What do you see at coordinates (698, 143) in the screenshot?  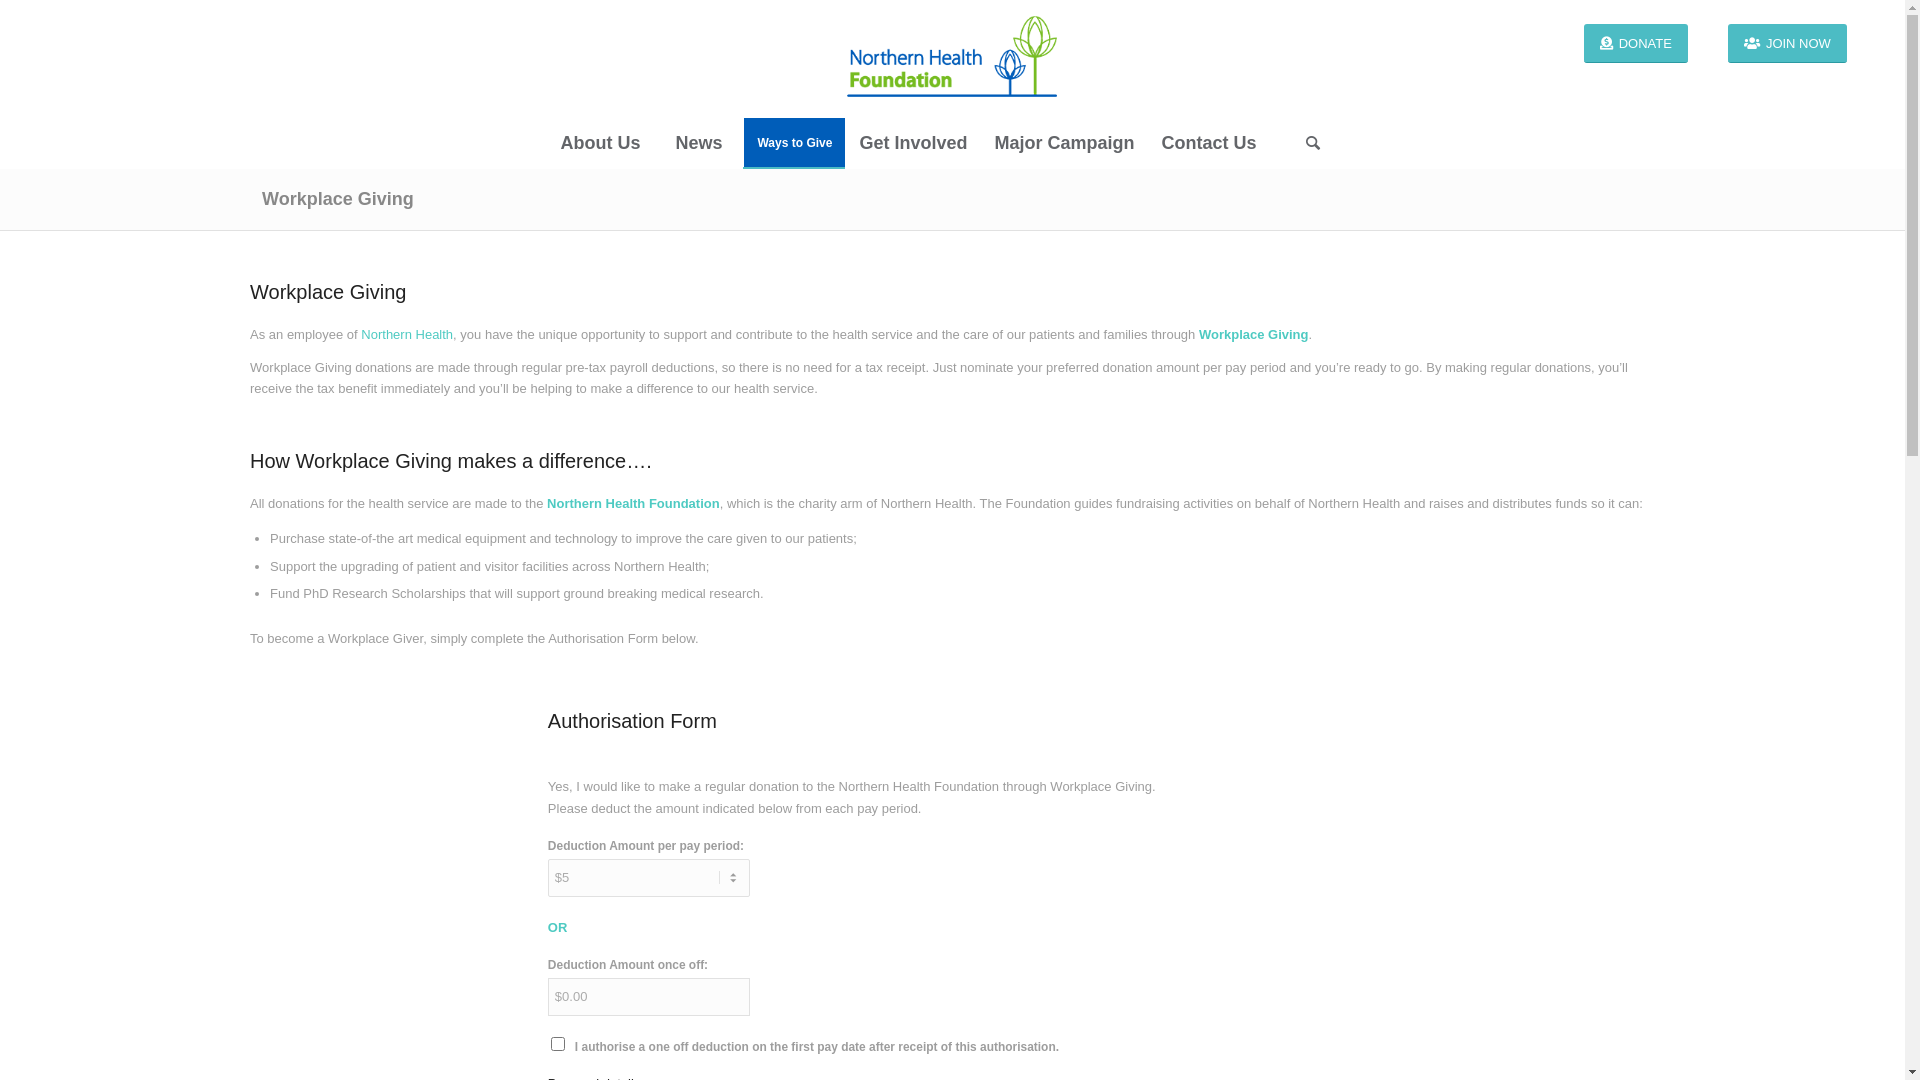 I see `News` at bounding box center [698, 143].